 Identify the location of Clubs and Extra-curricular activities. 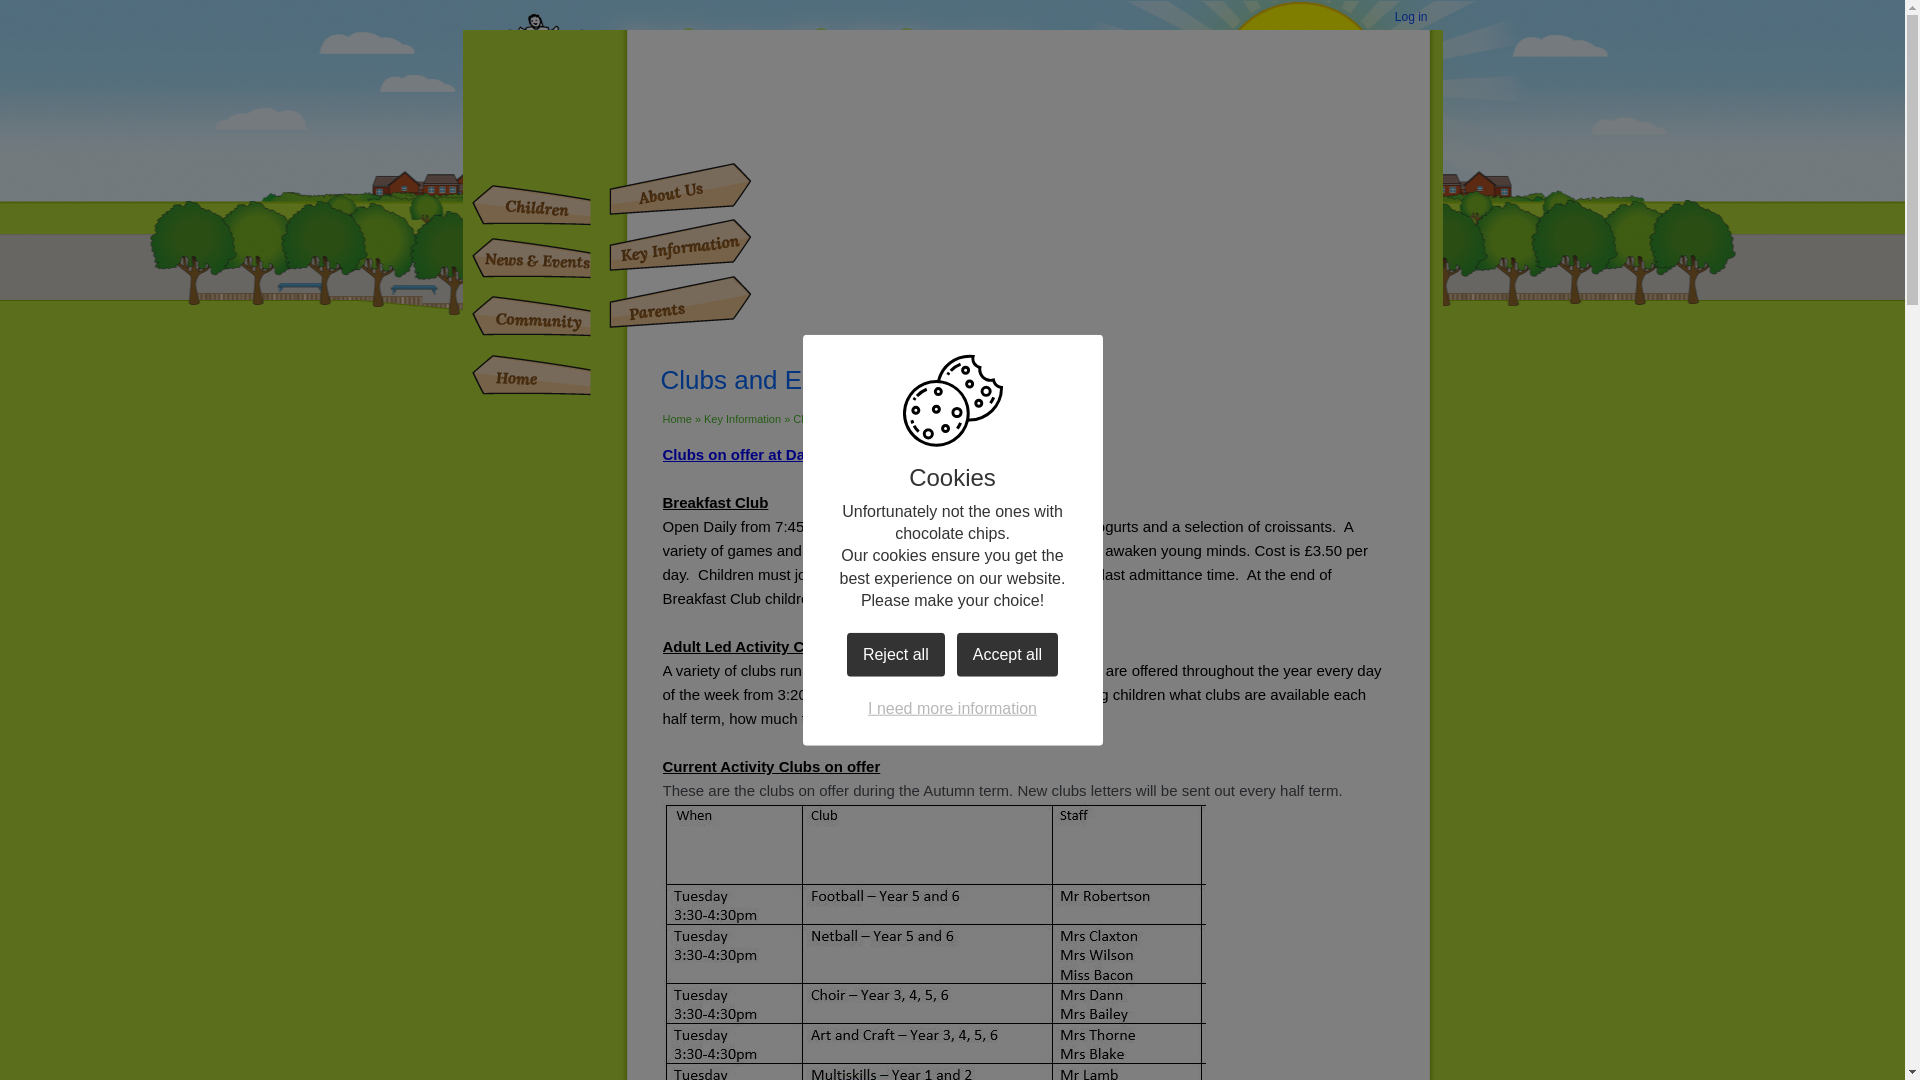
(878, 418).